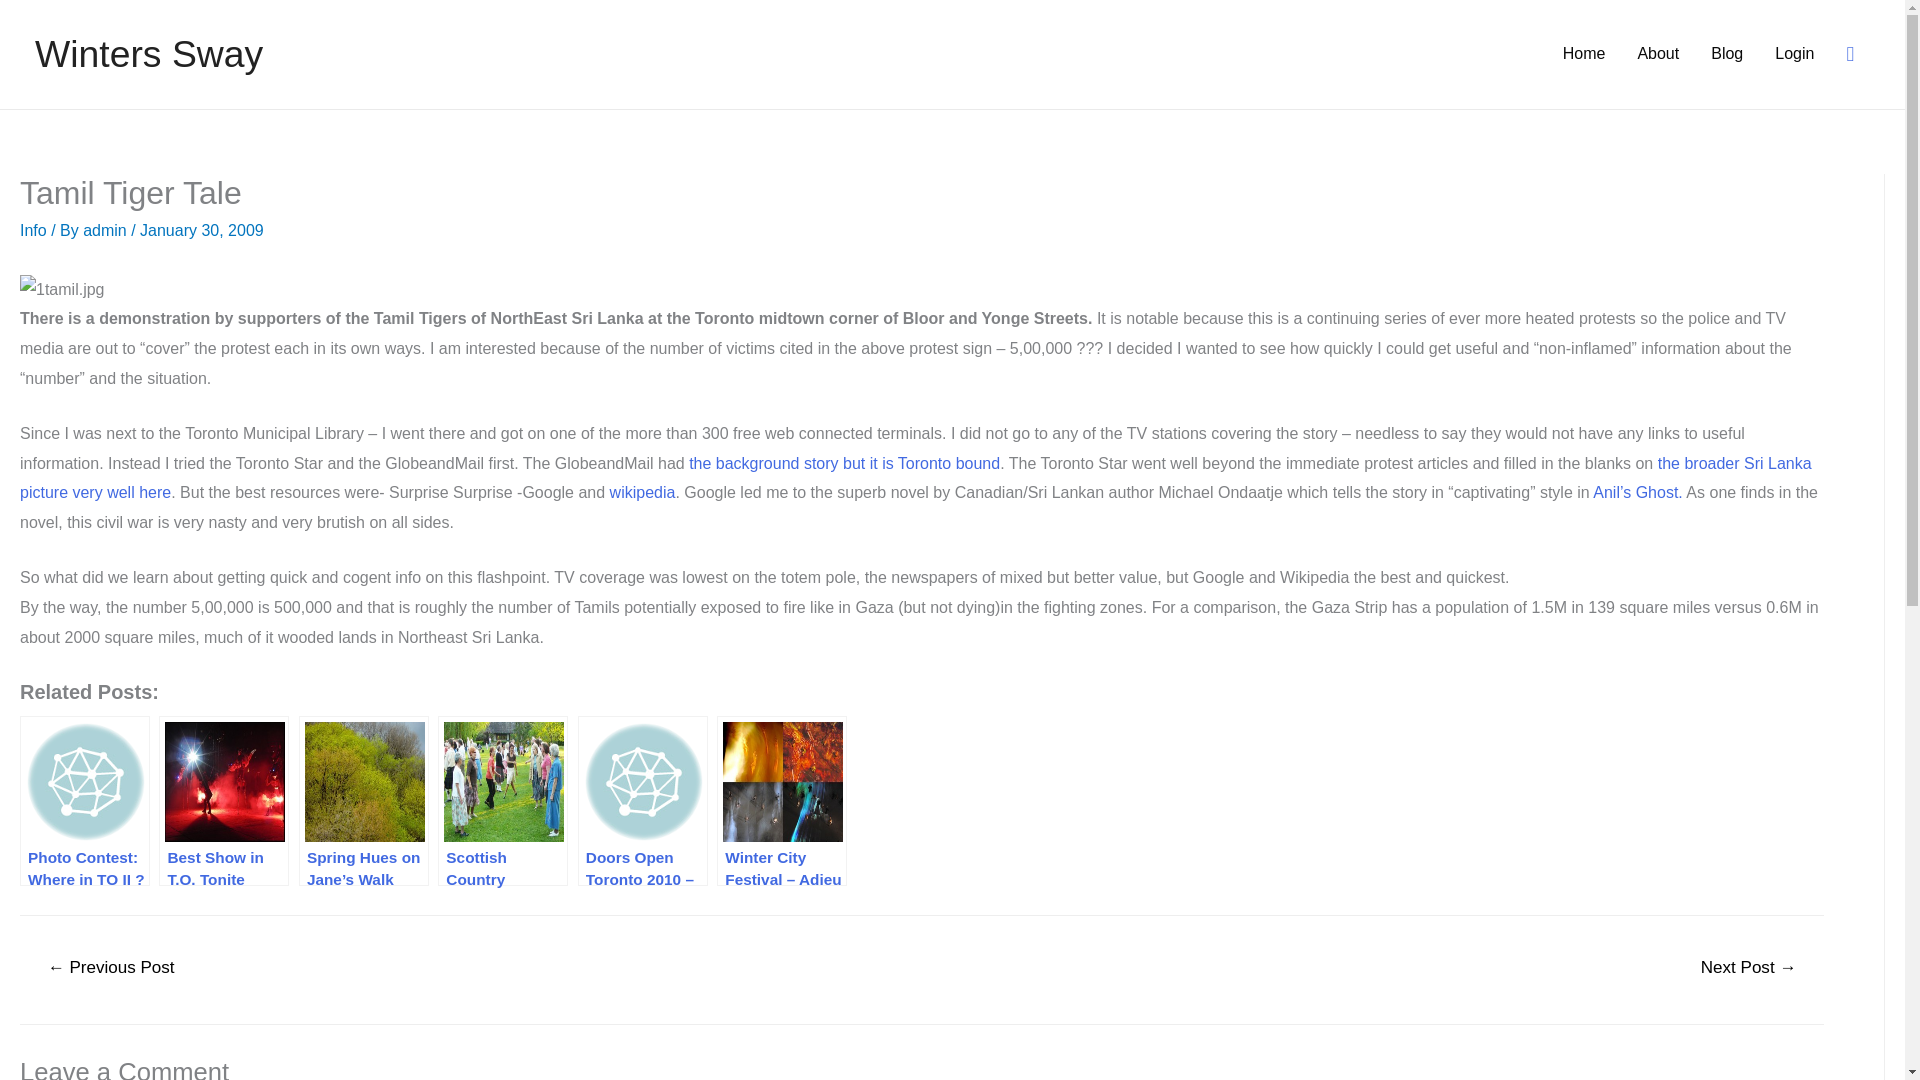  I want to click on About, so click(1658, 54).